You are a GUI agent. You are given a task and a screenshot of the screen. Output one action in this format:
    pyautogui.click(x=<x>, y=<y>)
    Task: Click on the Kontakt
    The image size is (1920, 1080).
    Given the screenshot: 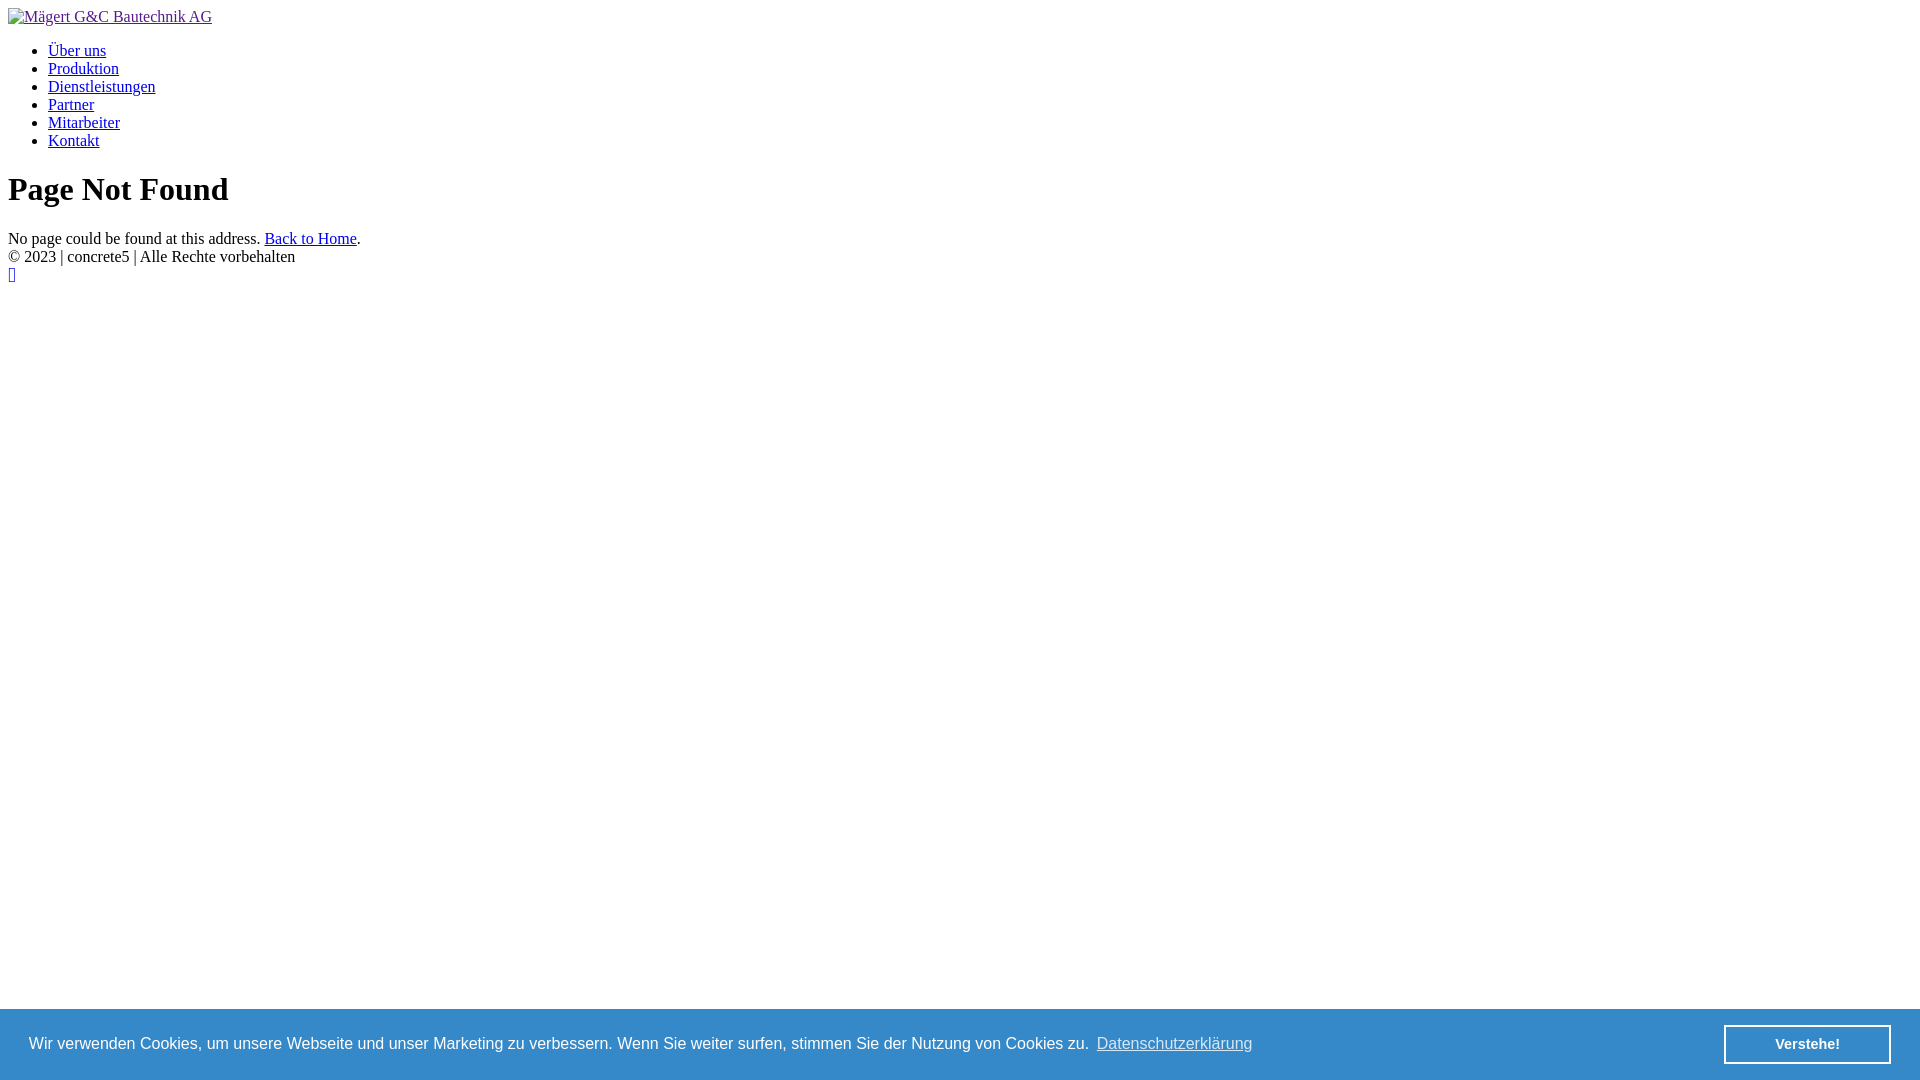 What is the action you would take?
    pyautogui.click(x=74, y=140)
    